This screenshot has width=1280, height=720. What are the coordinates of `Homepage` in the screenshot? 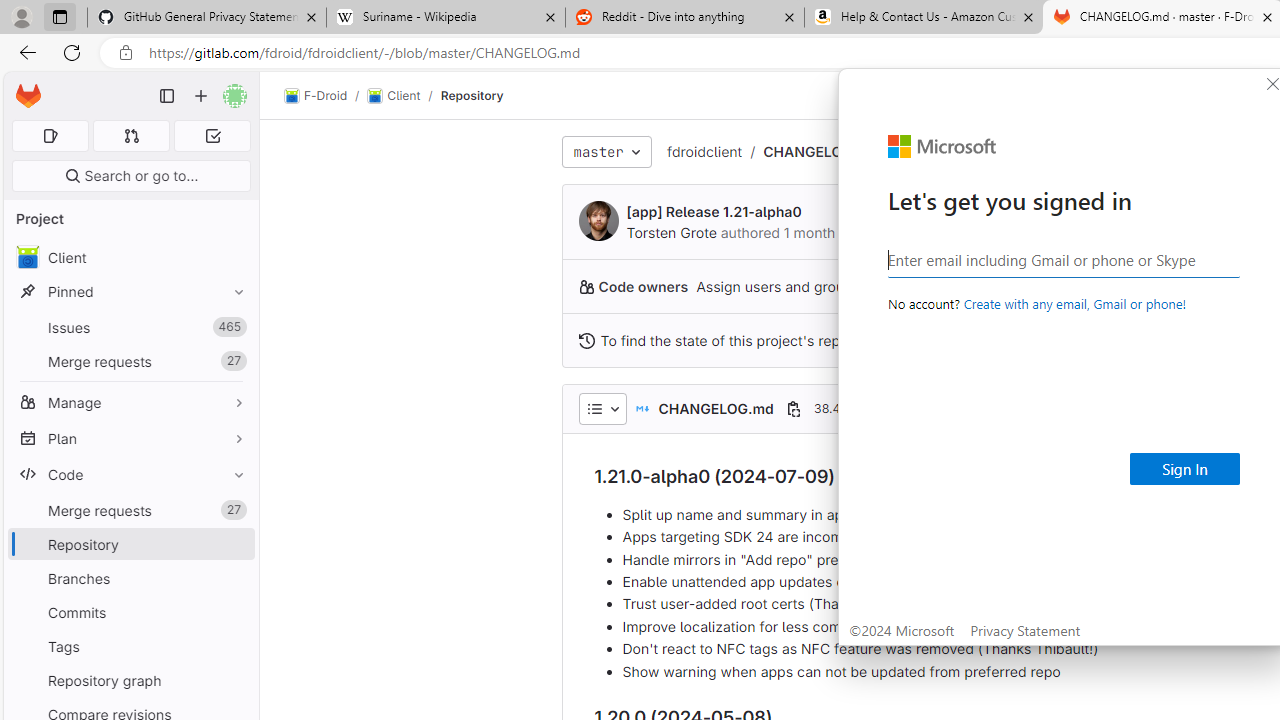 It's located at (28, 96).